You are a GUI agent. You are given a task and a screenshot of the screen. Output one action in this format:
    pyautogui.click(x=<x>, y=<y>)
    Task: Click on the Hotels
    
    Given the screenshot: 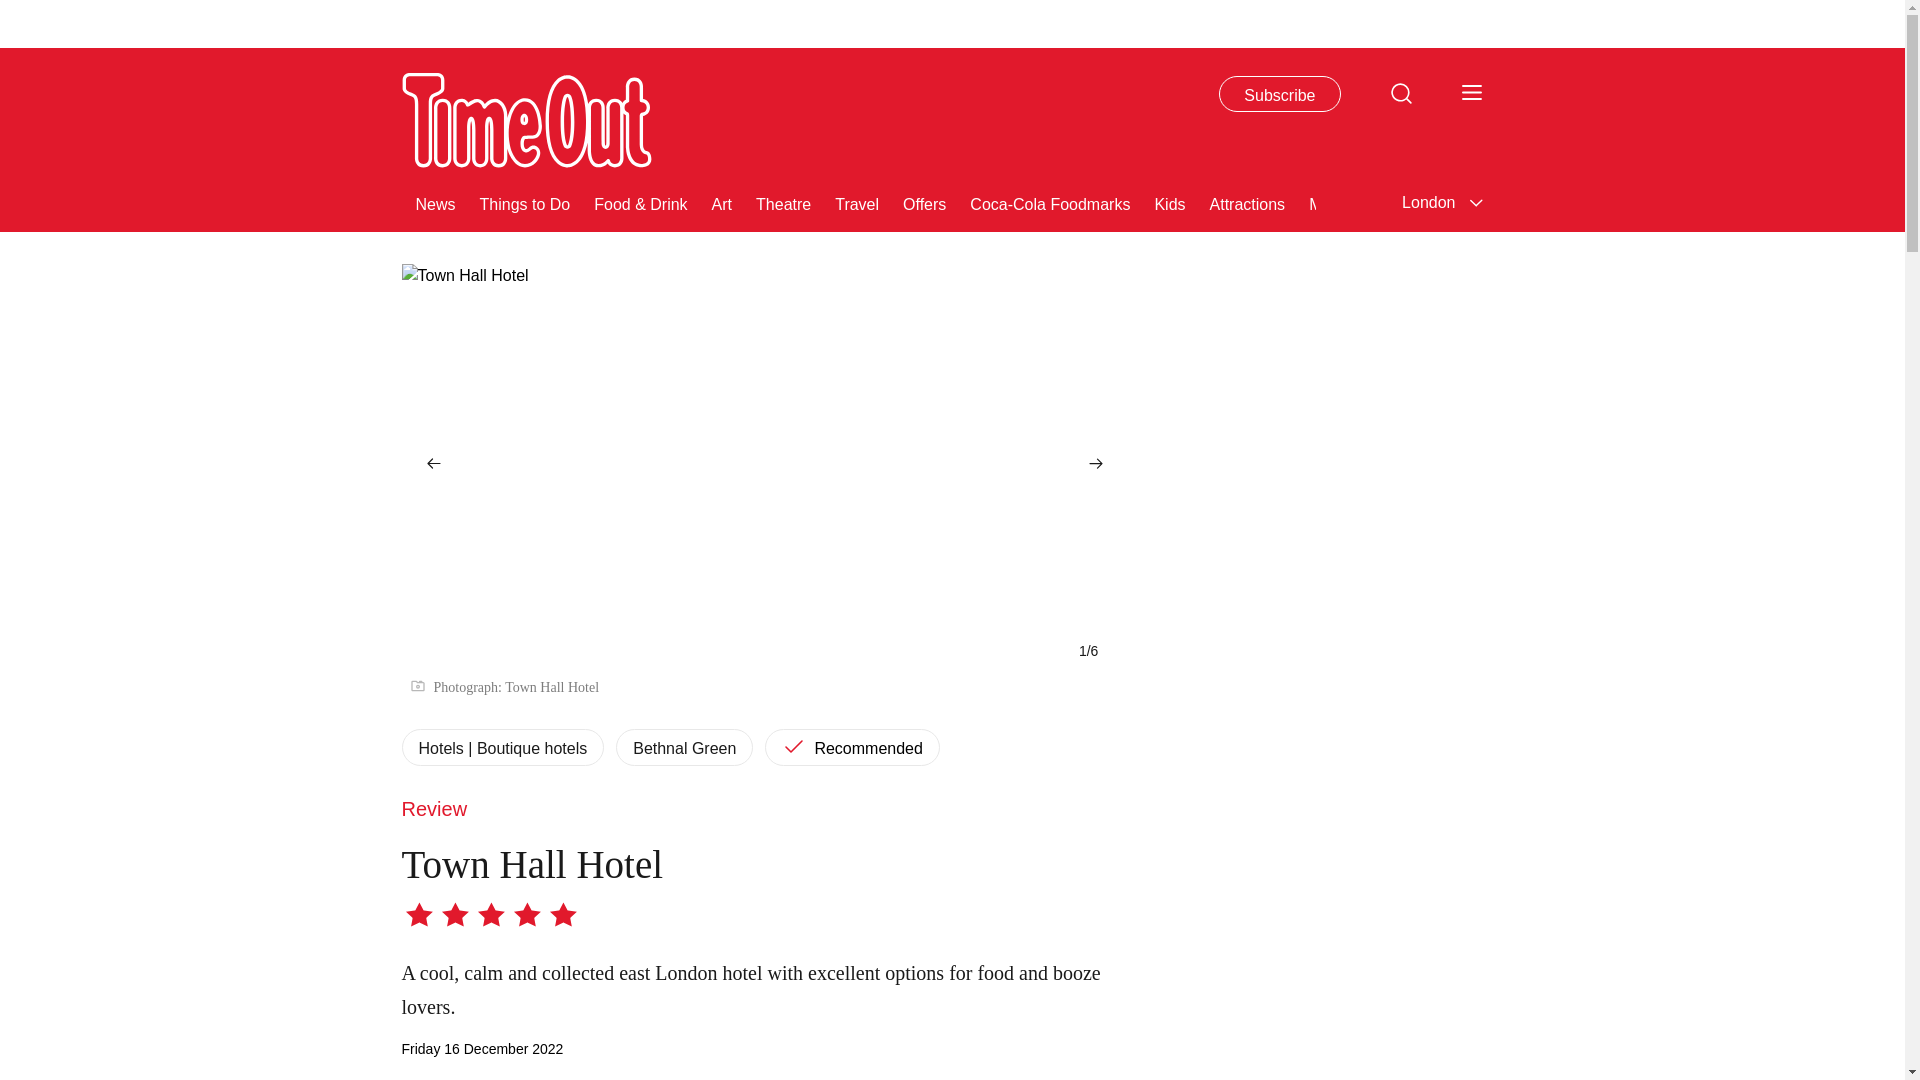 What is the action you would take?
    pyautogui.click(x=1626, y=202)
    